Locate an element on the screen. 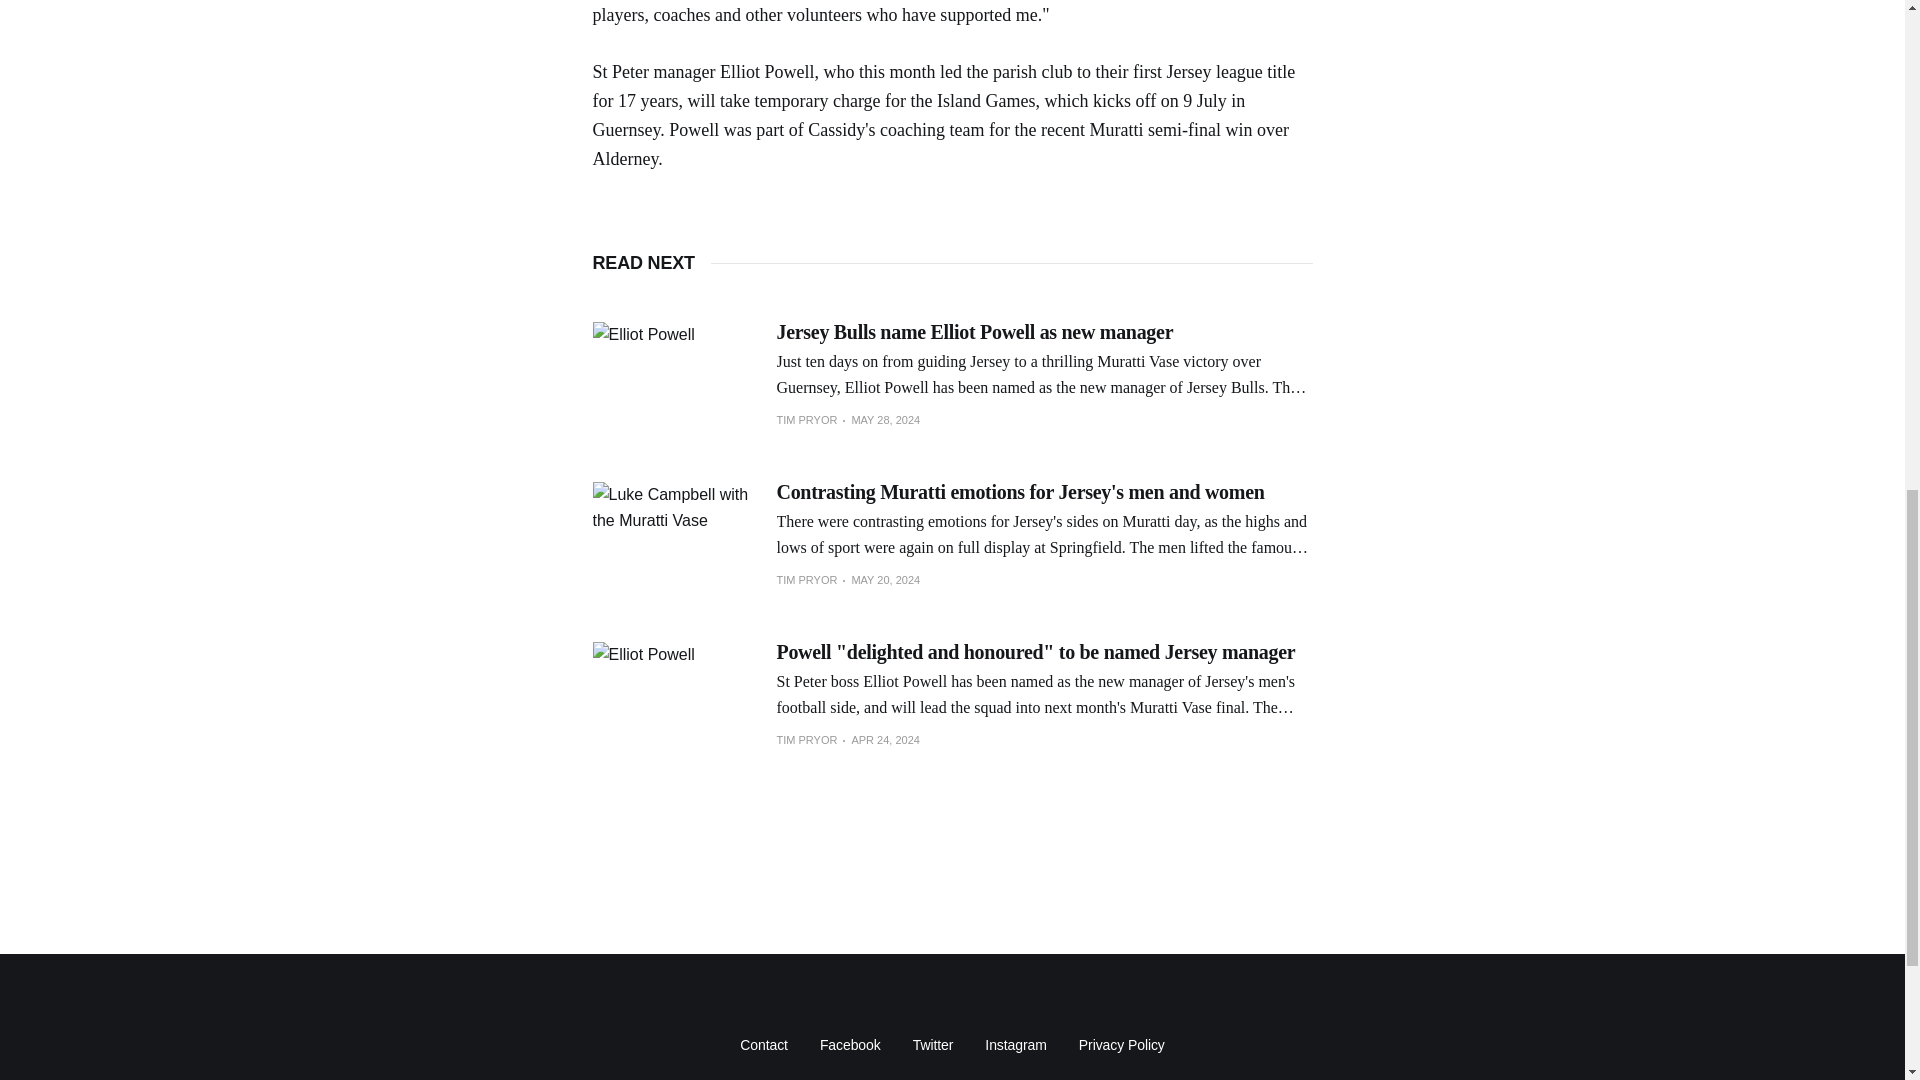 The image size is (1920, 1080). Instagram is located at coordinates (1015, 1044).